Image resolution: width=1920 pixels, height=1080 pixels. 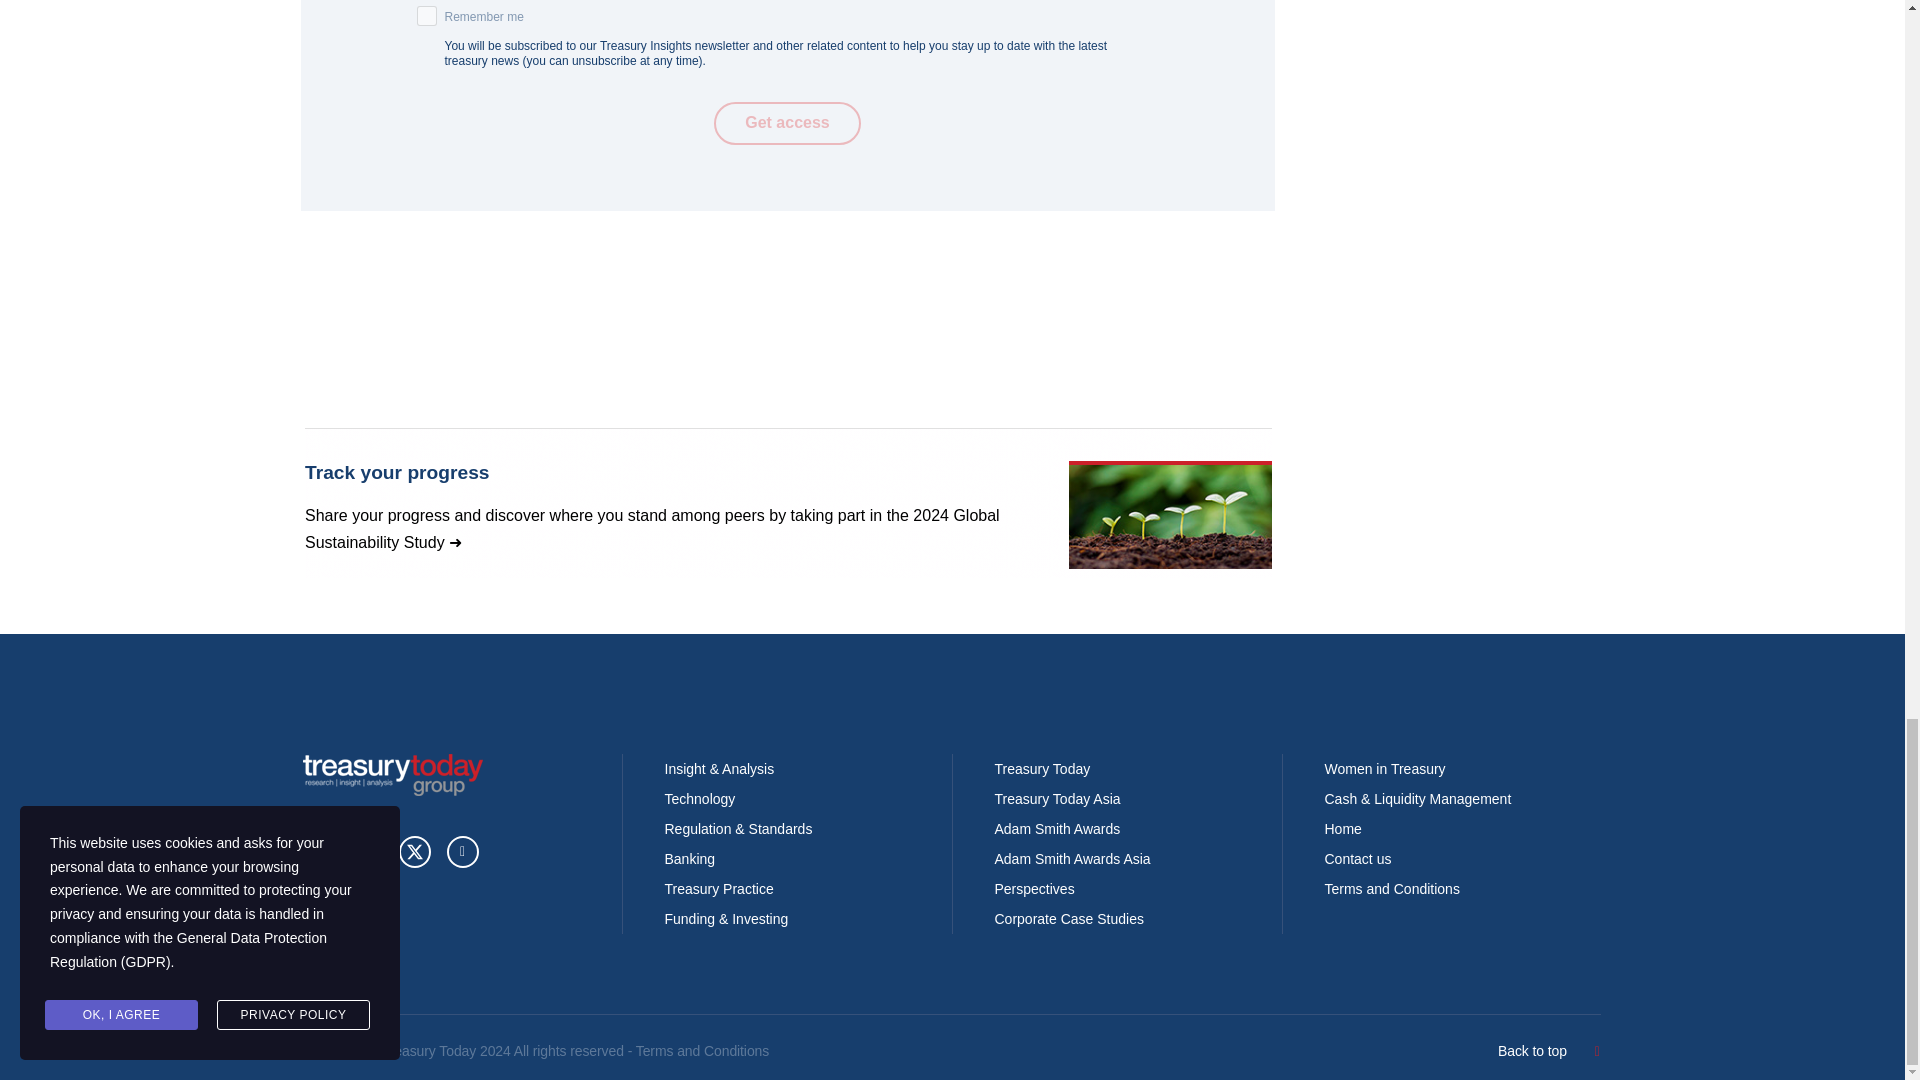 I want to click on on, so click(x=426, y=16).